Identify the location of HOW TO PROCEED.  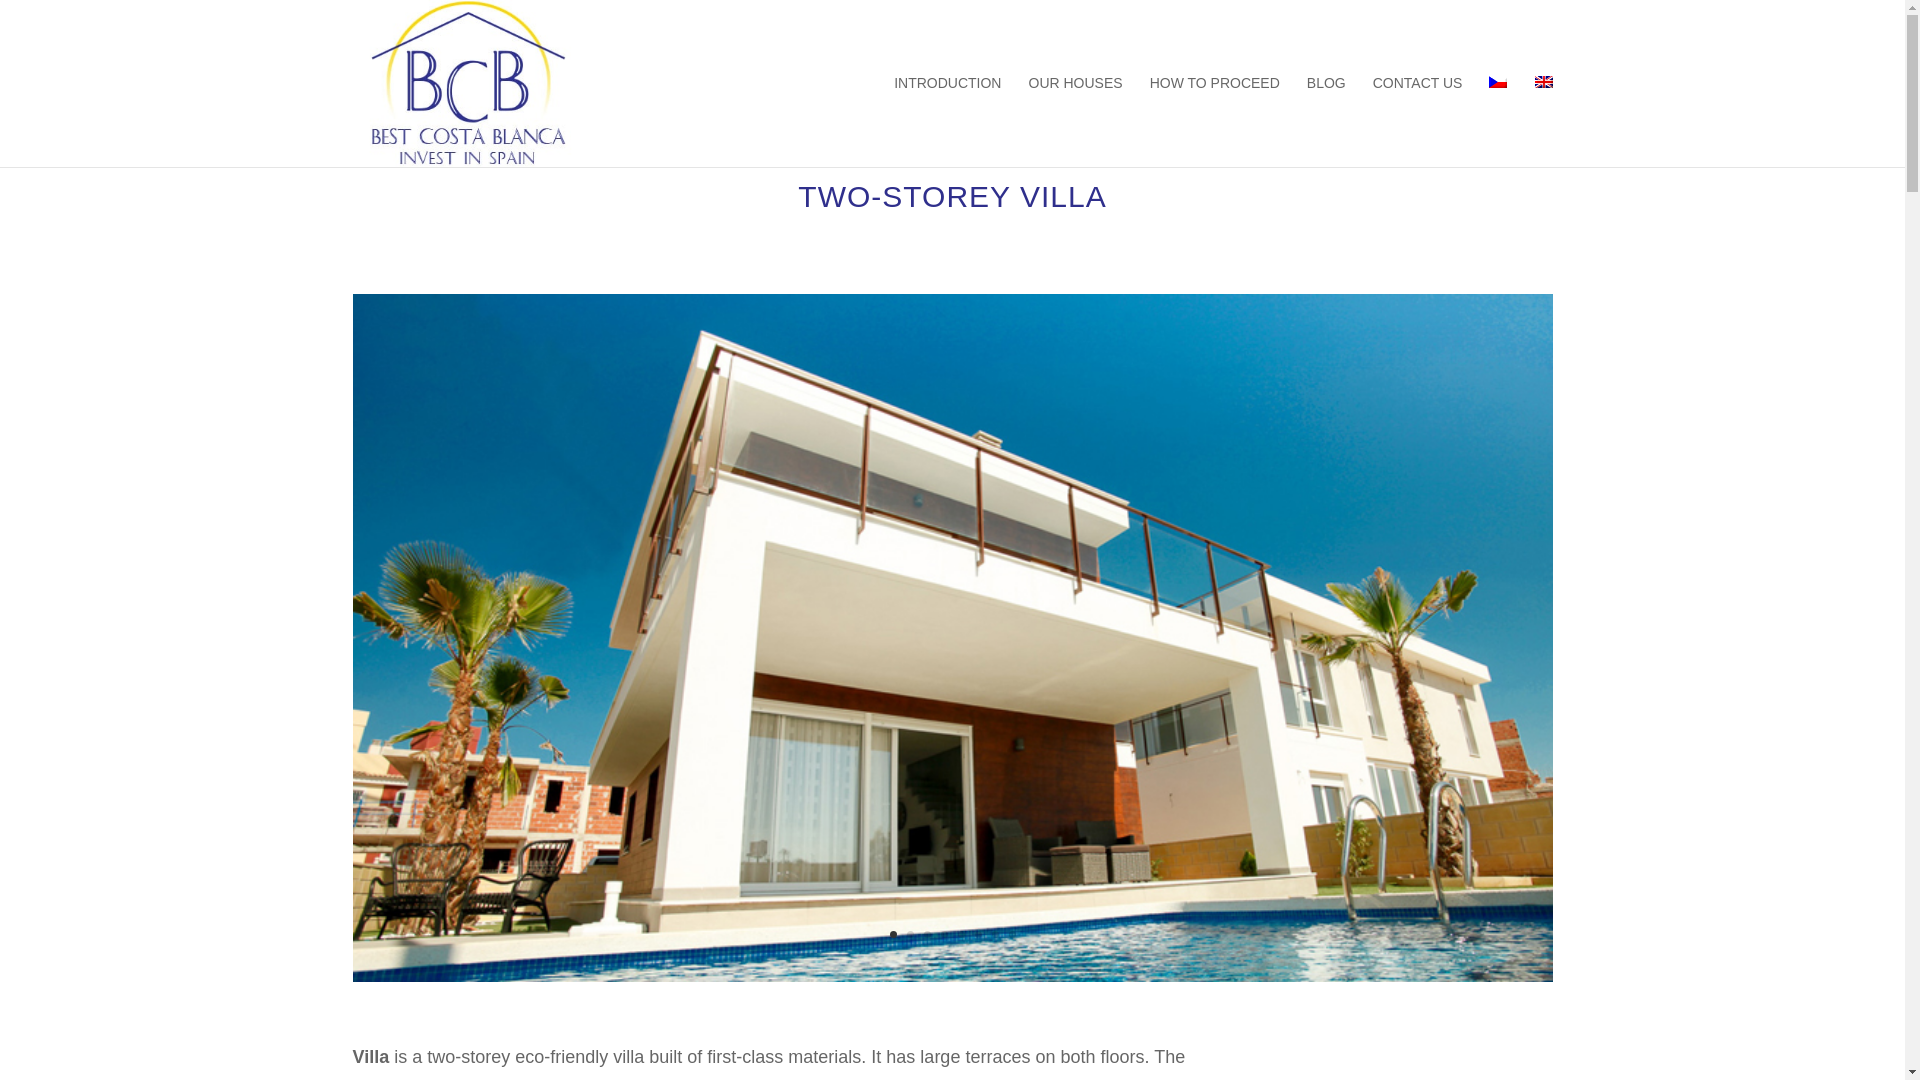
(1215, 120).